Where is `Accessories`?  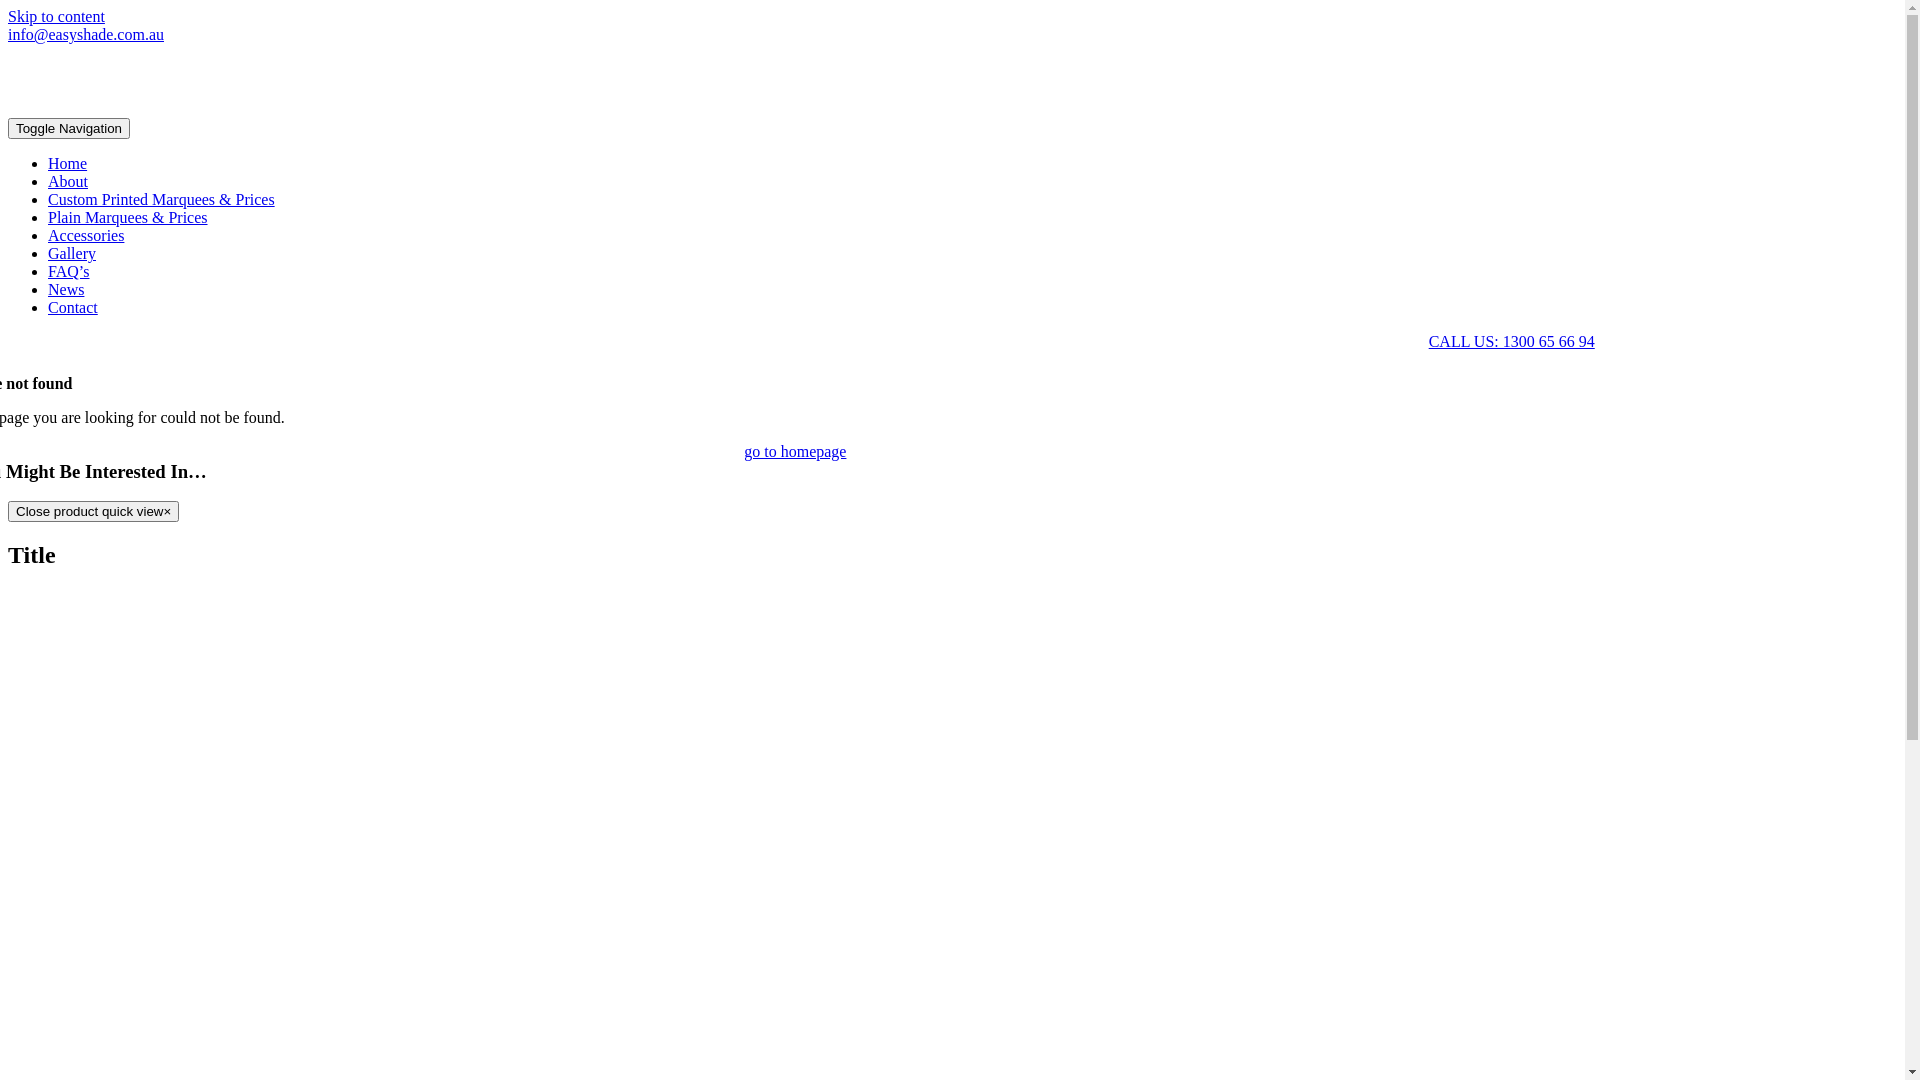 Accessories is located at coordinates (86, 236).